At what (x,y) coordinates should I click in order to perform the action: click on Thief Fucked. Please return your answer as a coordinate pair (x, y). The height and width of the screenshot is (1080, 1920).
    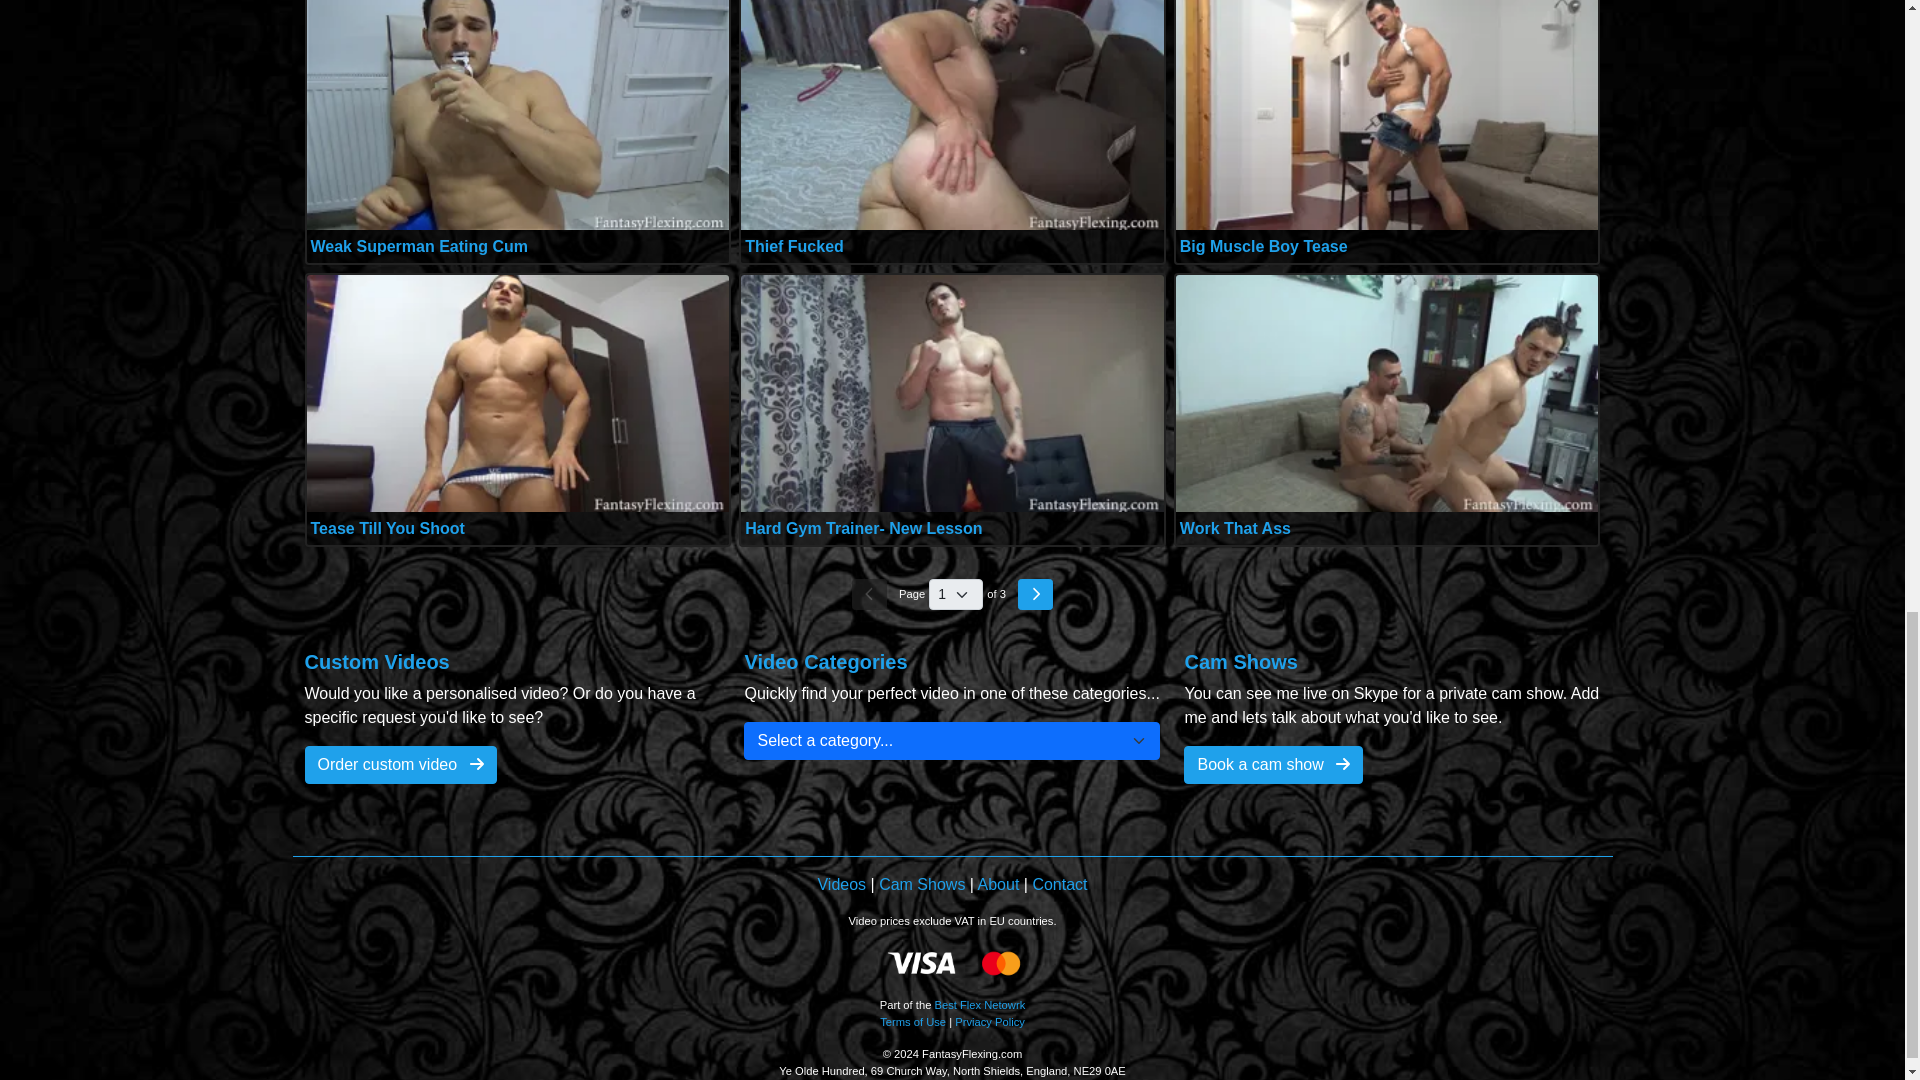
    Looking at the image, I should click on (794, 246).